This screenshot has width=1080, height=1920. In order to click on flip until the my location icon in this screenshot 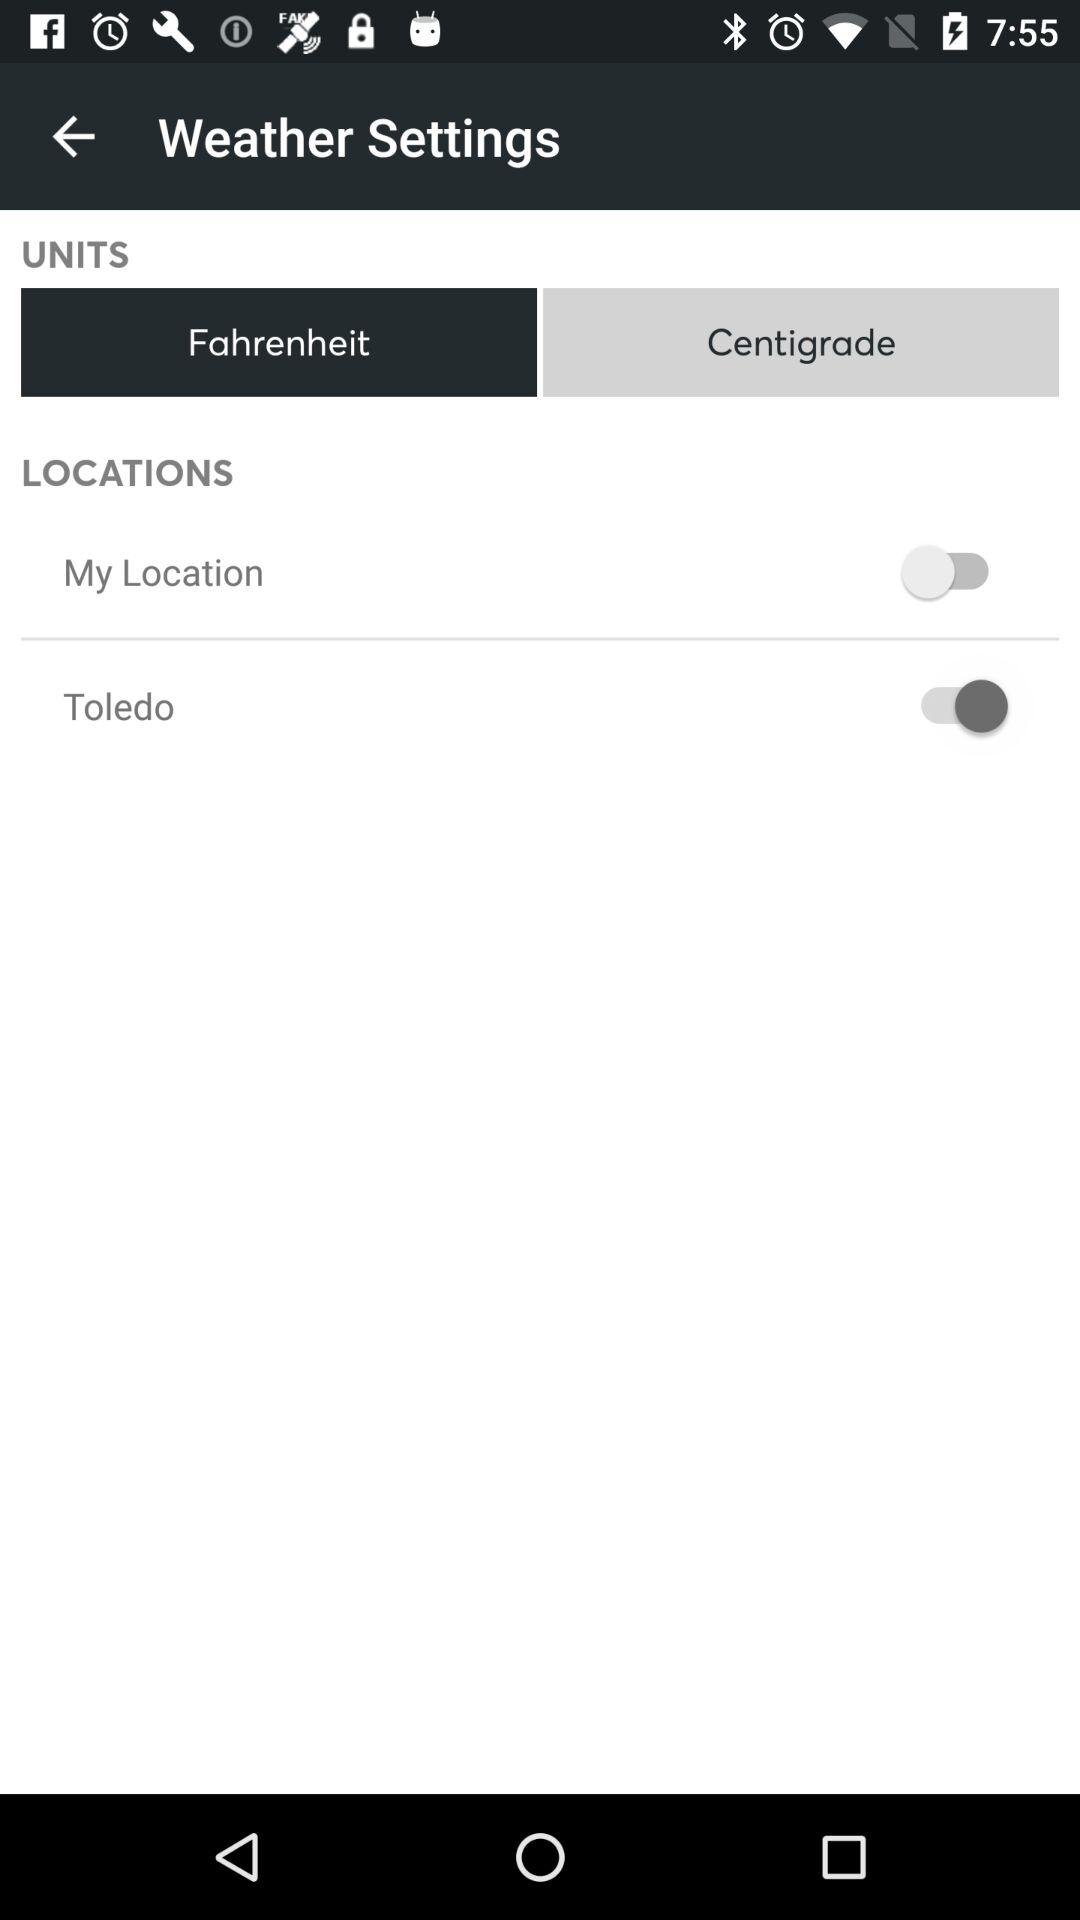, I will do `click(163, 571)`.